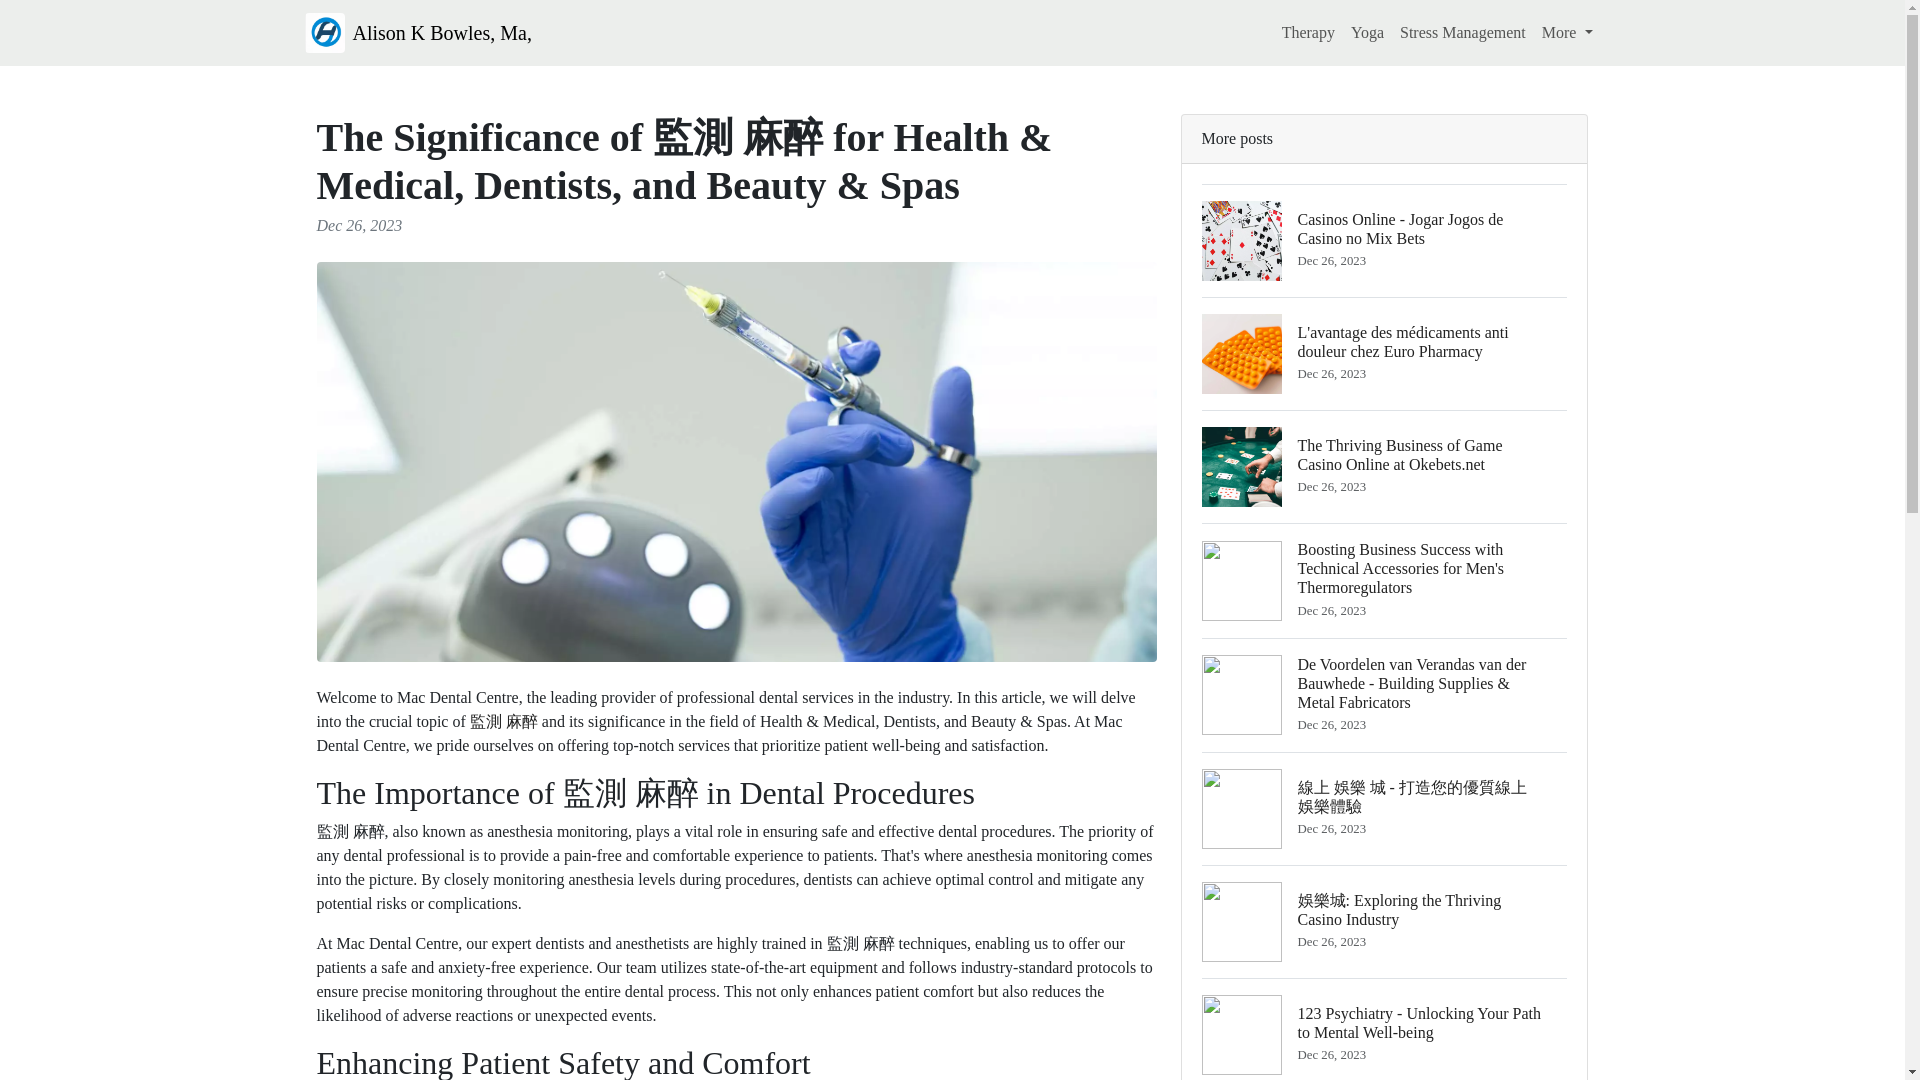 Image resolution: width=1920 pixels, height=1080 pixels. What do you see at coordinates (417, 32) in the screenshot?
I see `Alison K Bowles, Ma,` at bounding box center [417, 32].